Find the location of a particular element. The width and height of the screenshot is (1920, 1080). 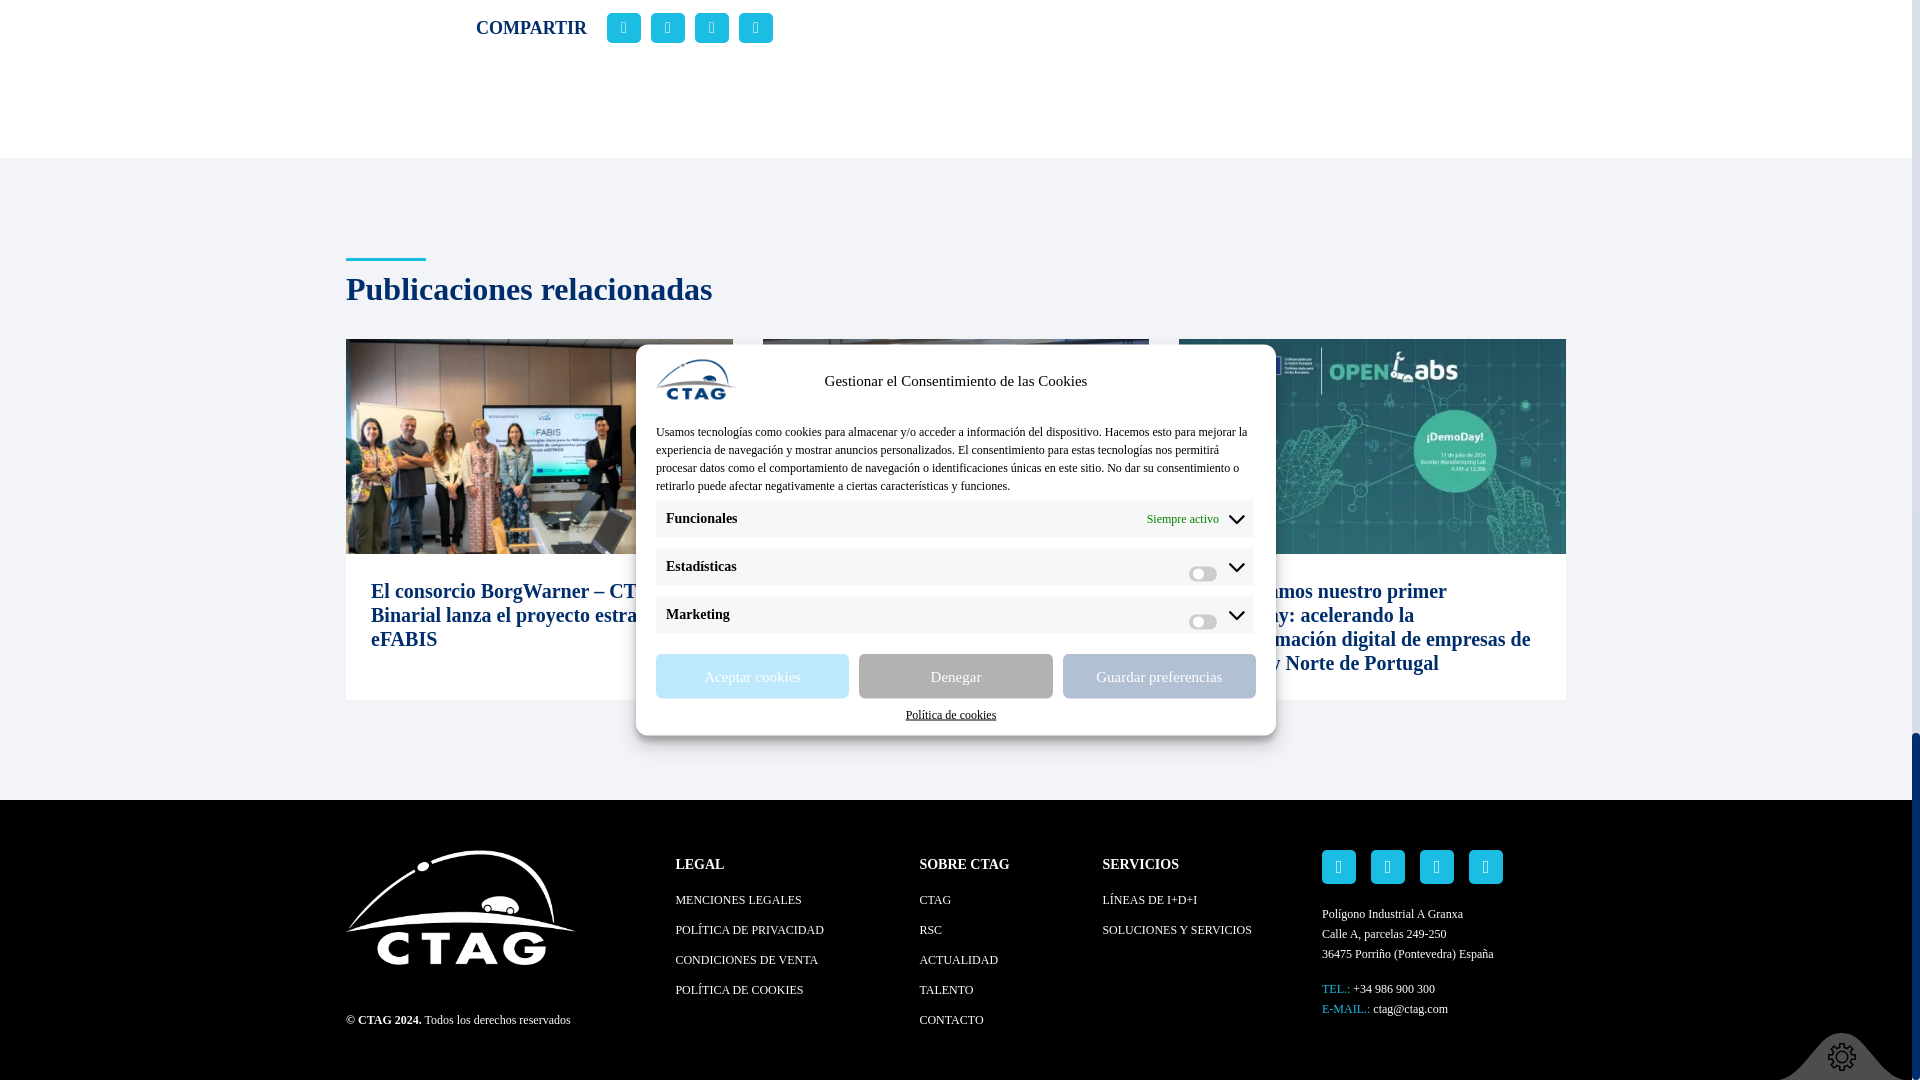

LinkedIn is located at coordinates (1338, 866).